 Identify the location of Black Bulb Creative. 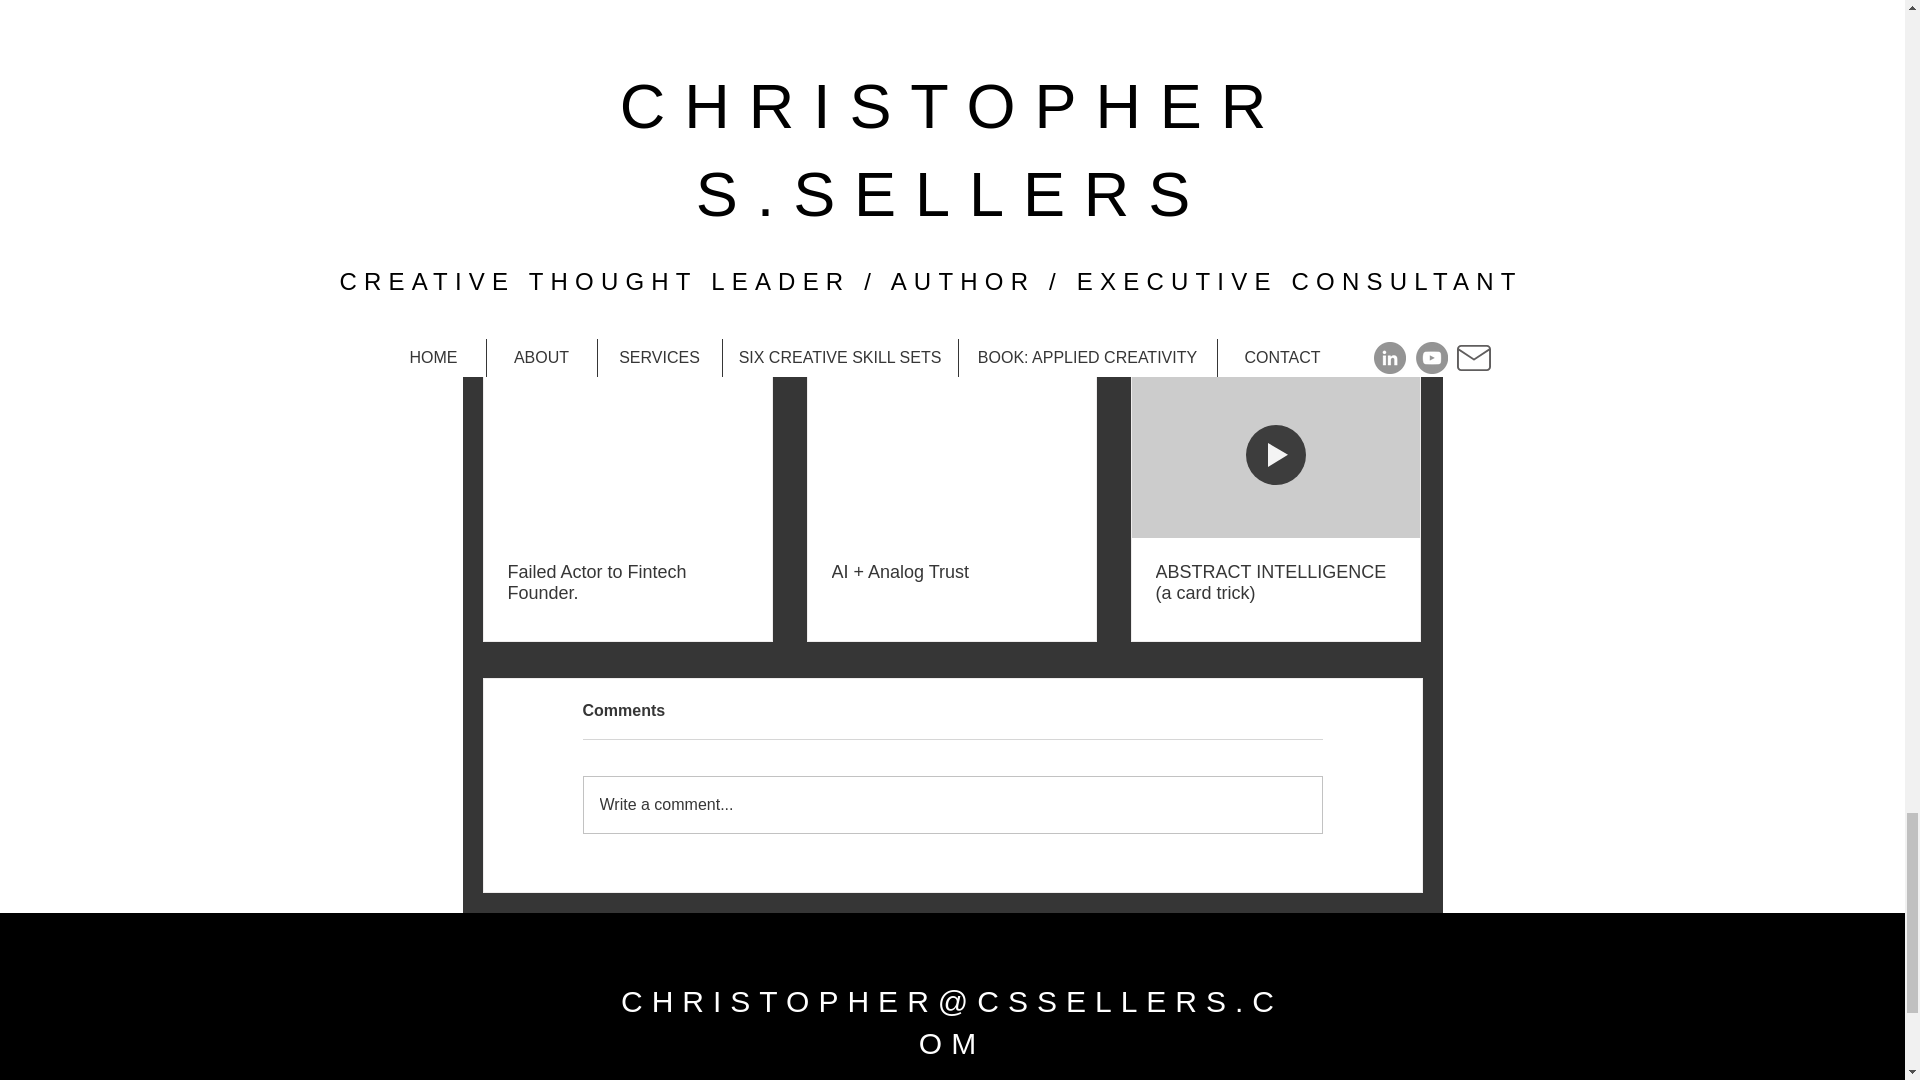
(1064, 112).